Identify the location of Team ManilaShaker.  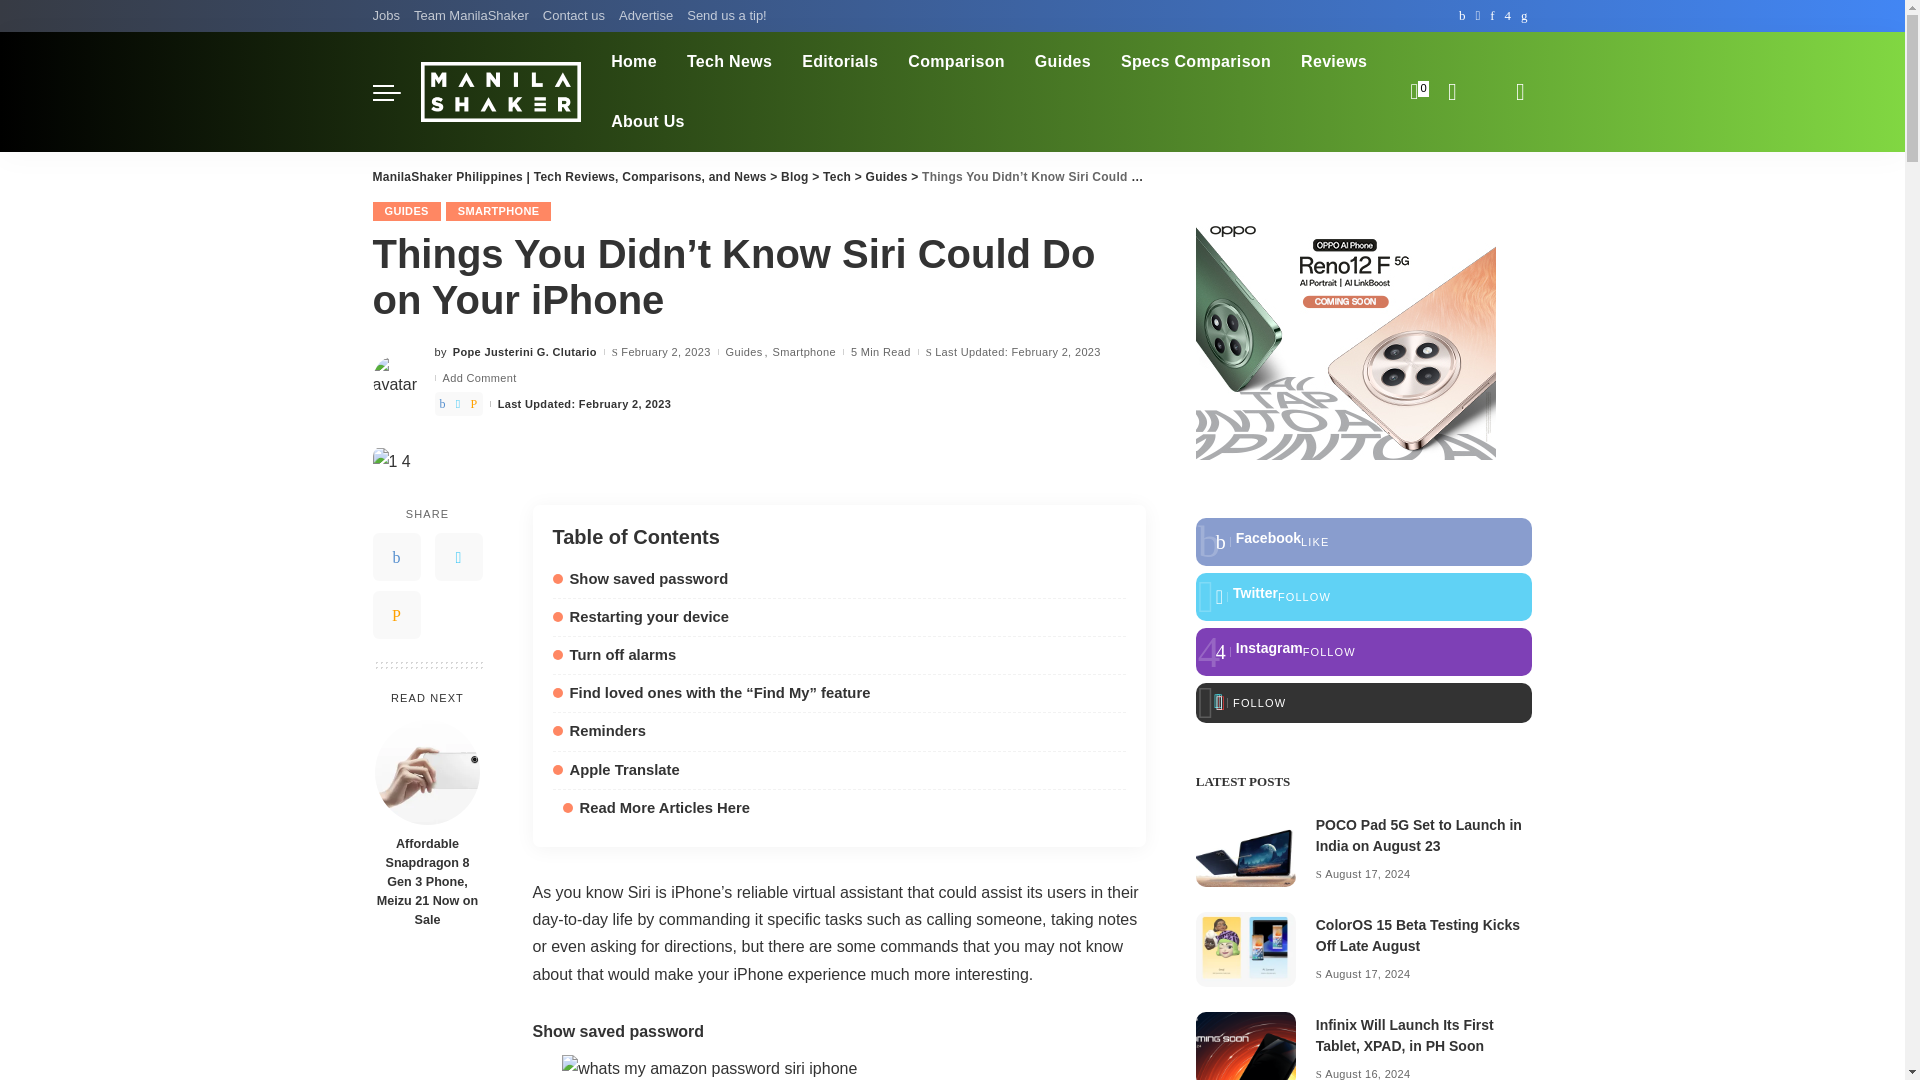
(471, 16).